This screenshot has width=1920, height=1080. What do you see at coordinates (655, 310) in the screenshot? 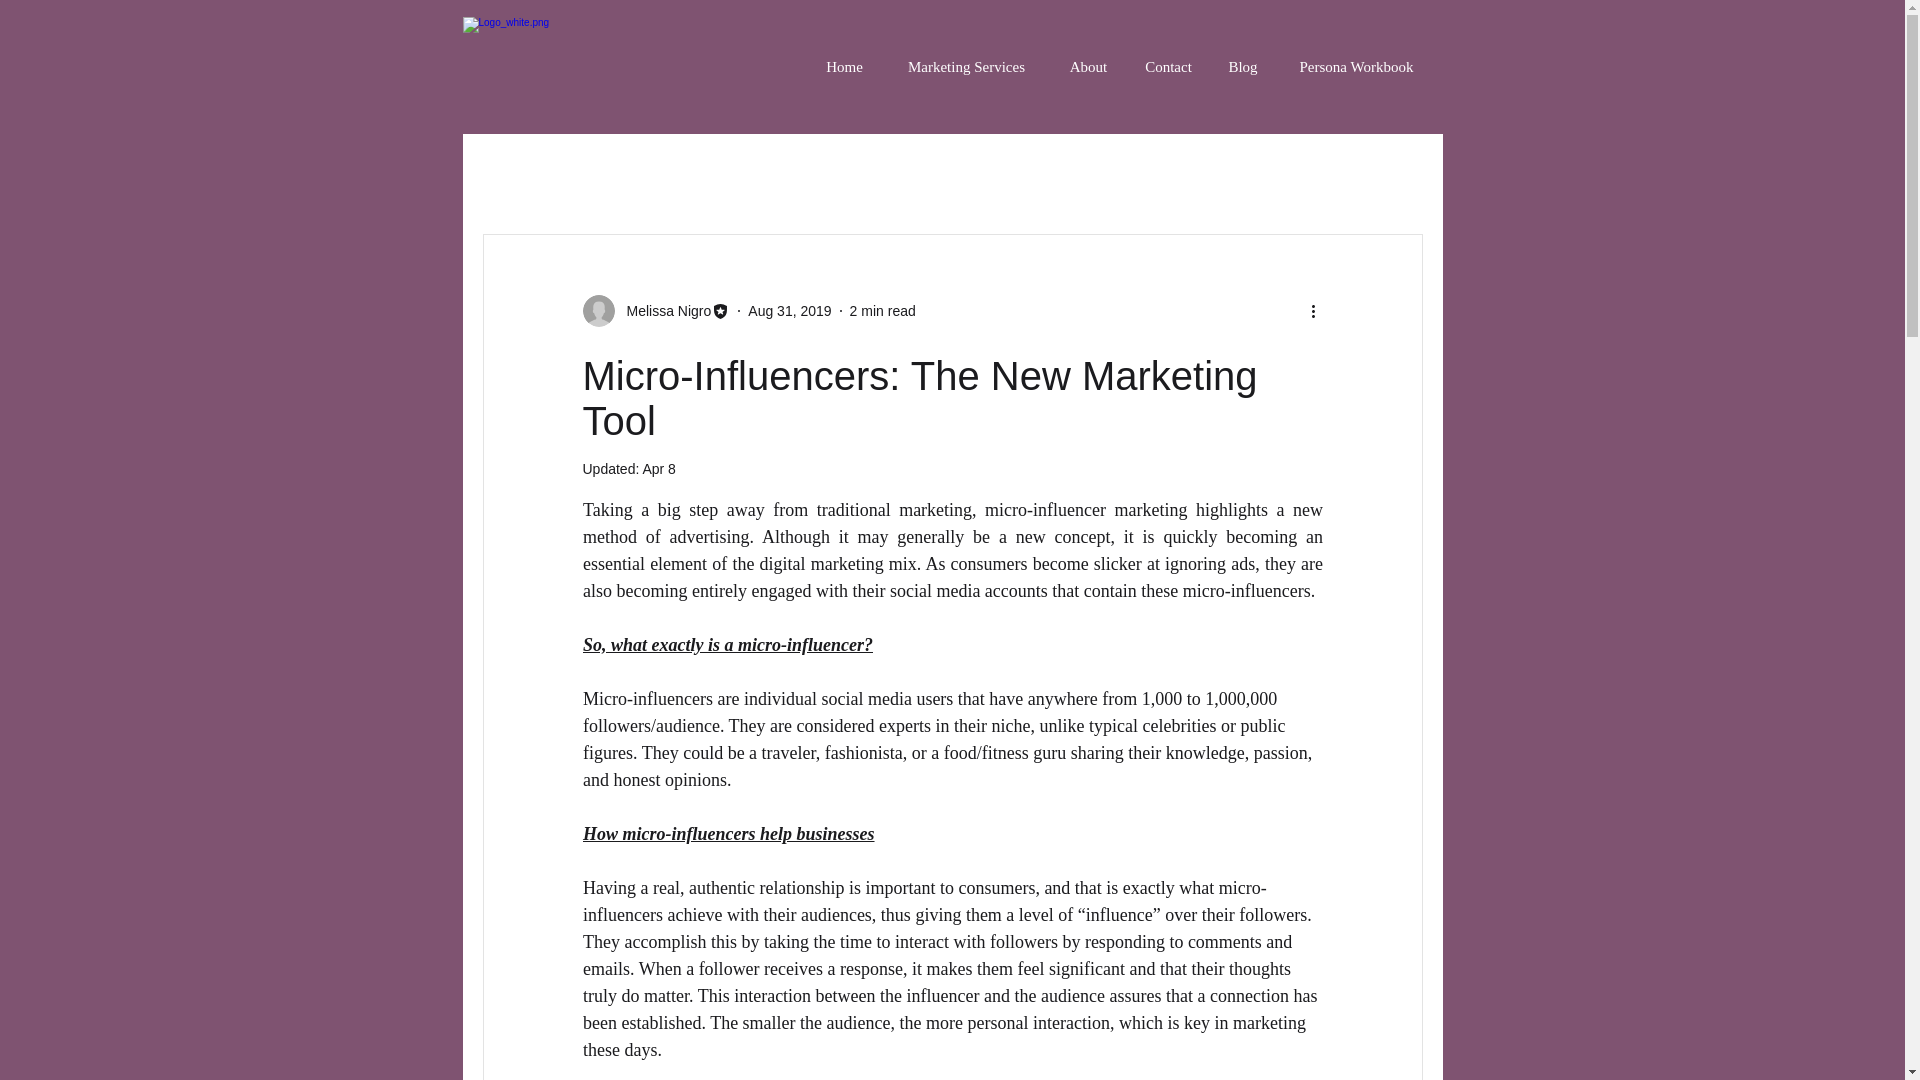
I see `Melissa Nigro` at bounding box center [655, 310].